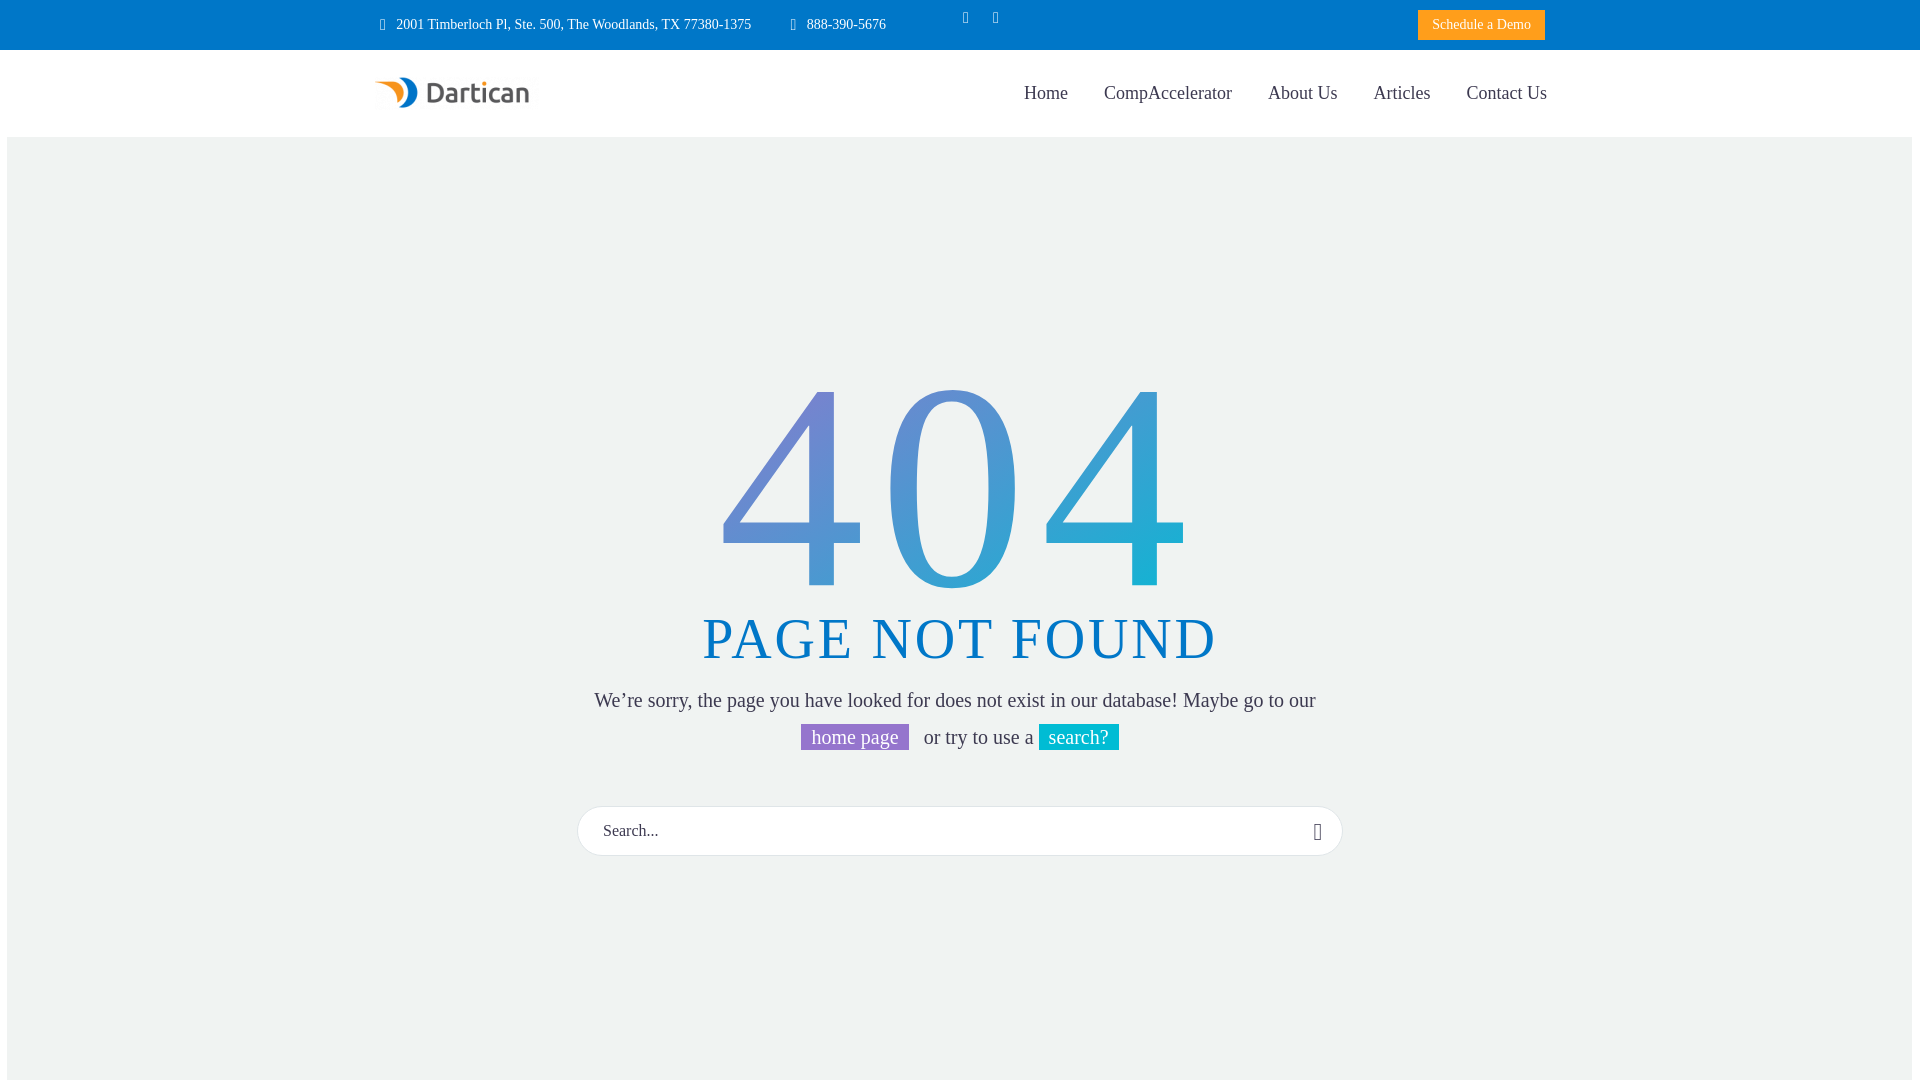  Describe the element at coordinates (854, 736) in the screenshot. I see `home page` at that location.